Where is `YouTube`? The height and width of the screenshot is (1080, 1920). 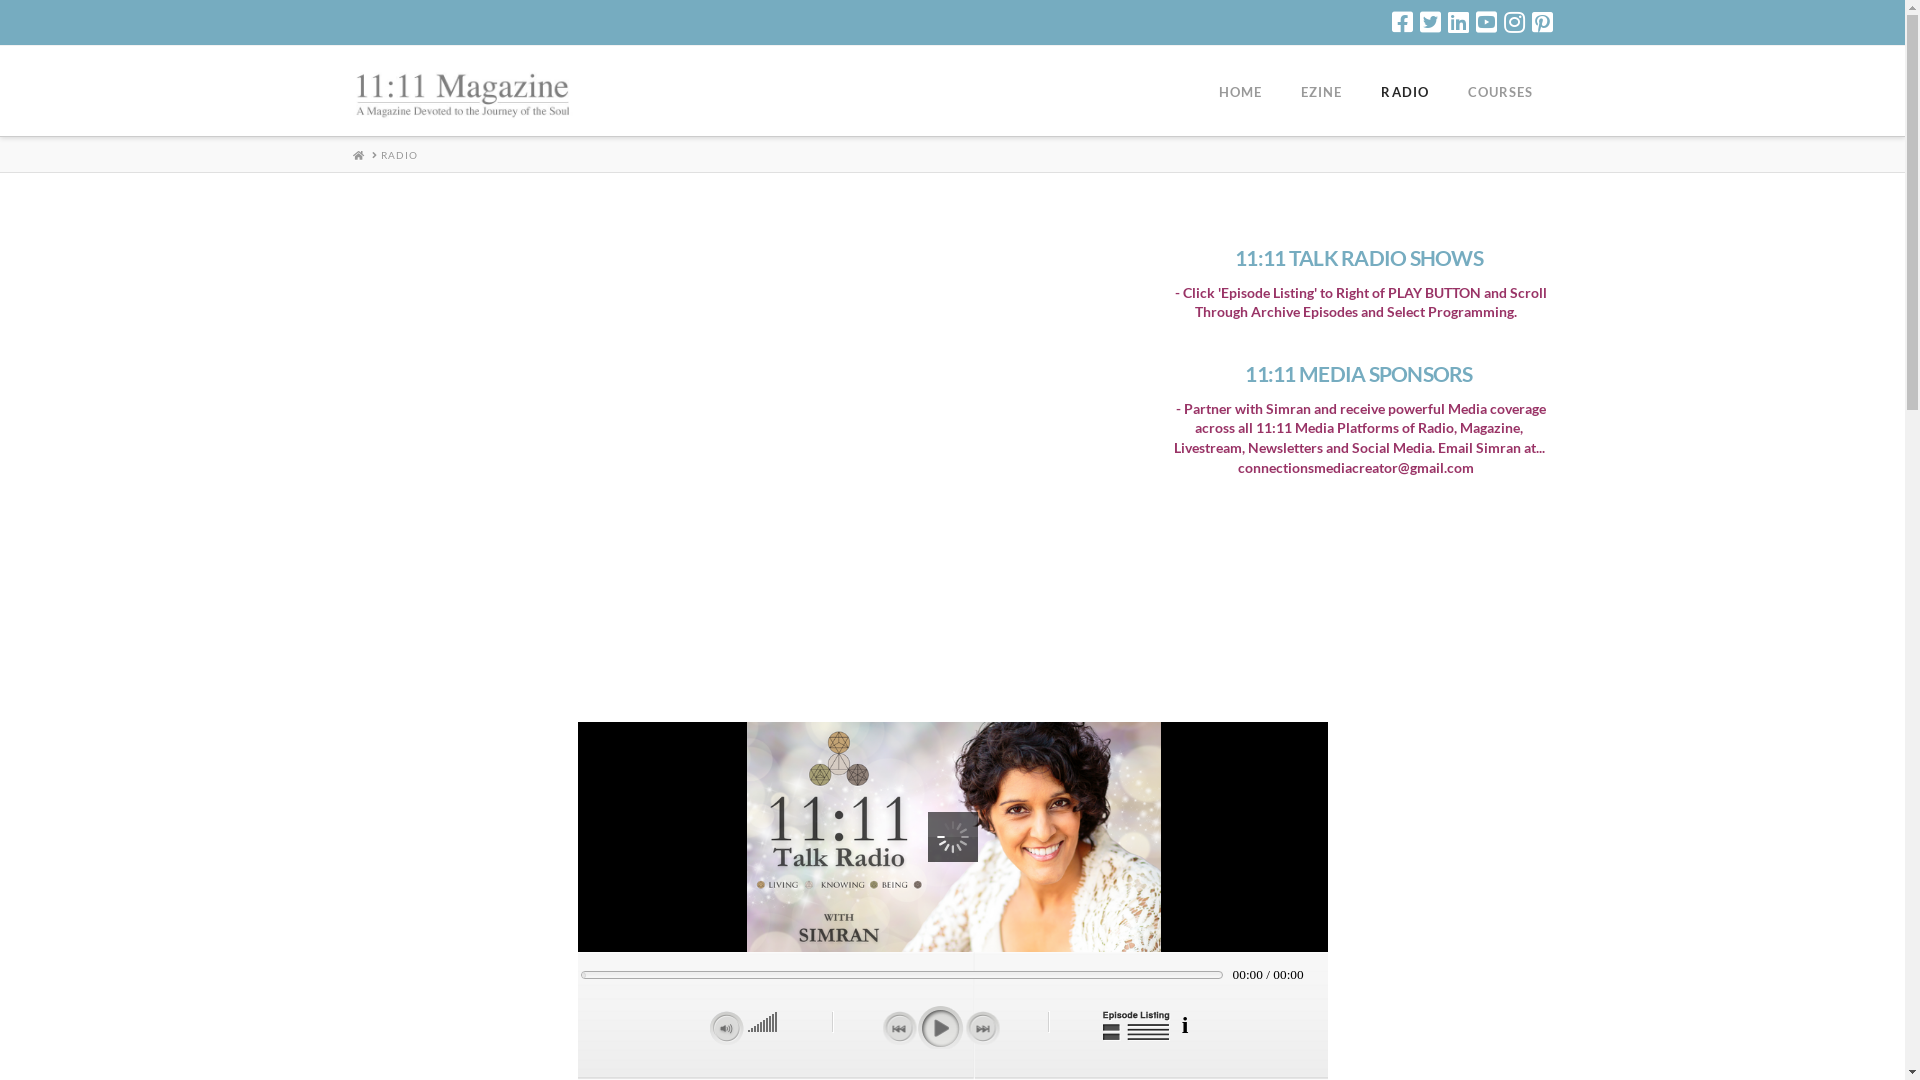 YouTube is located at coordinates (1486, 22).